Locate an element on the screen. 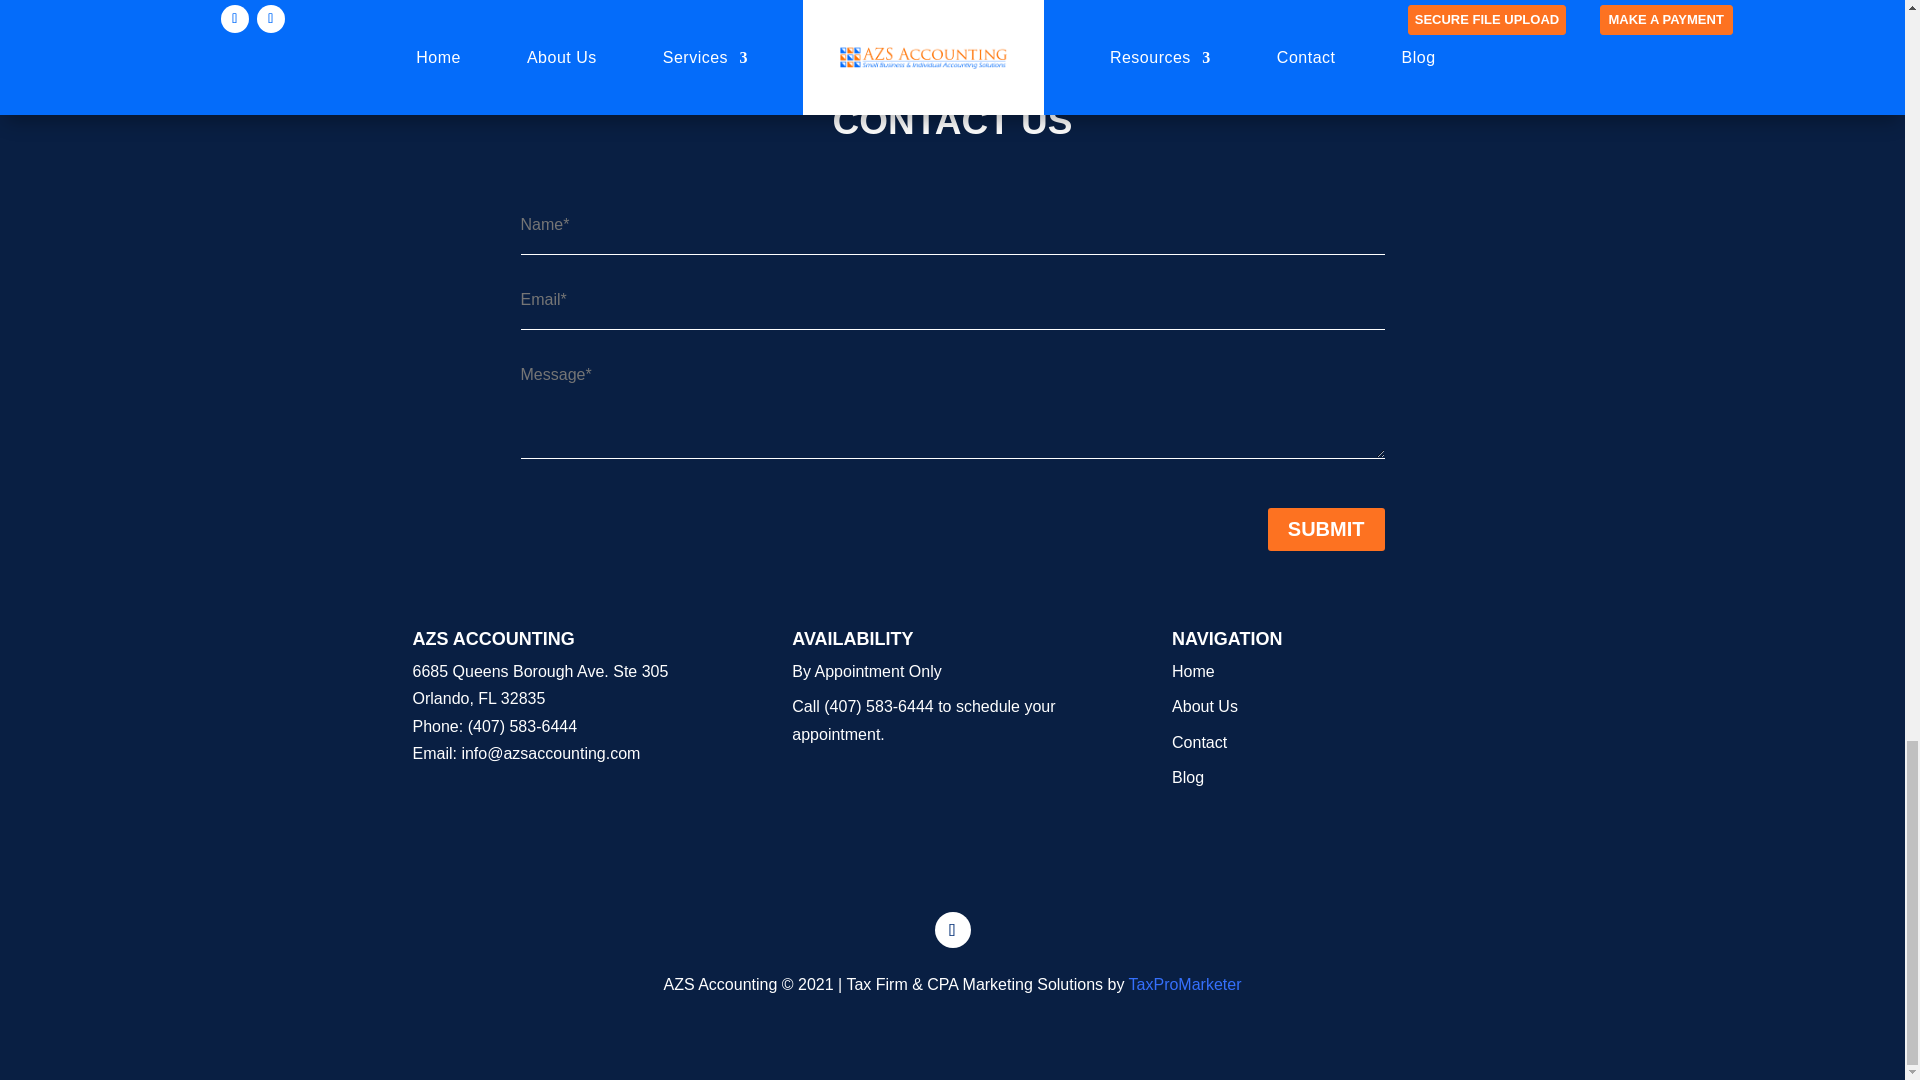 This screenshot has width=1920, height=1080. Submit is located at coordinates (1326, 528).